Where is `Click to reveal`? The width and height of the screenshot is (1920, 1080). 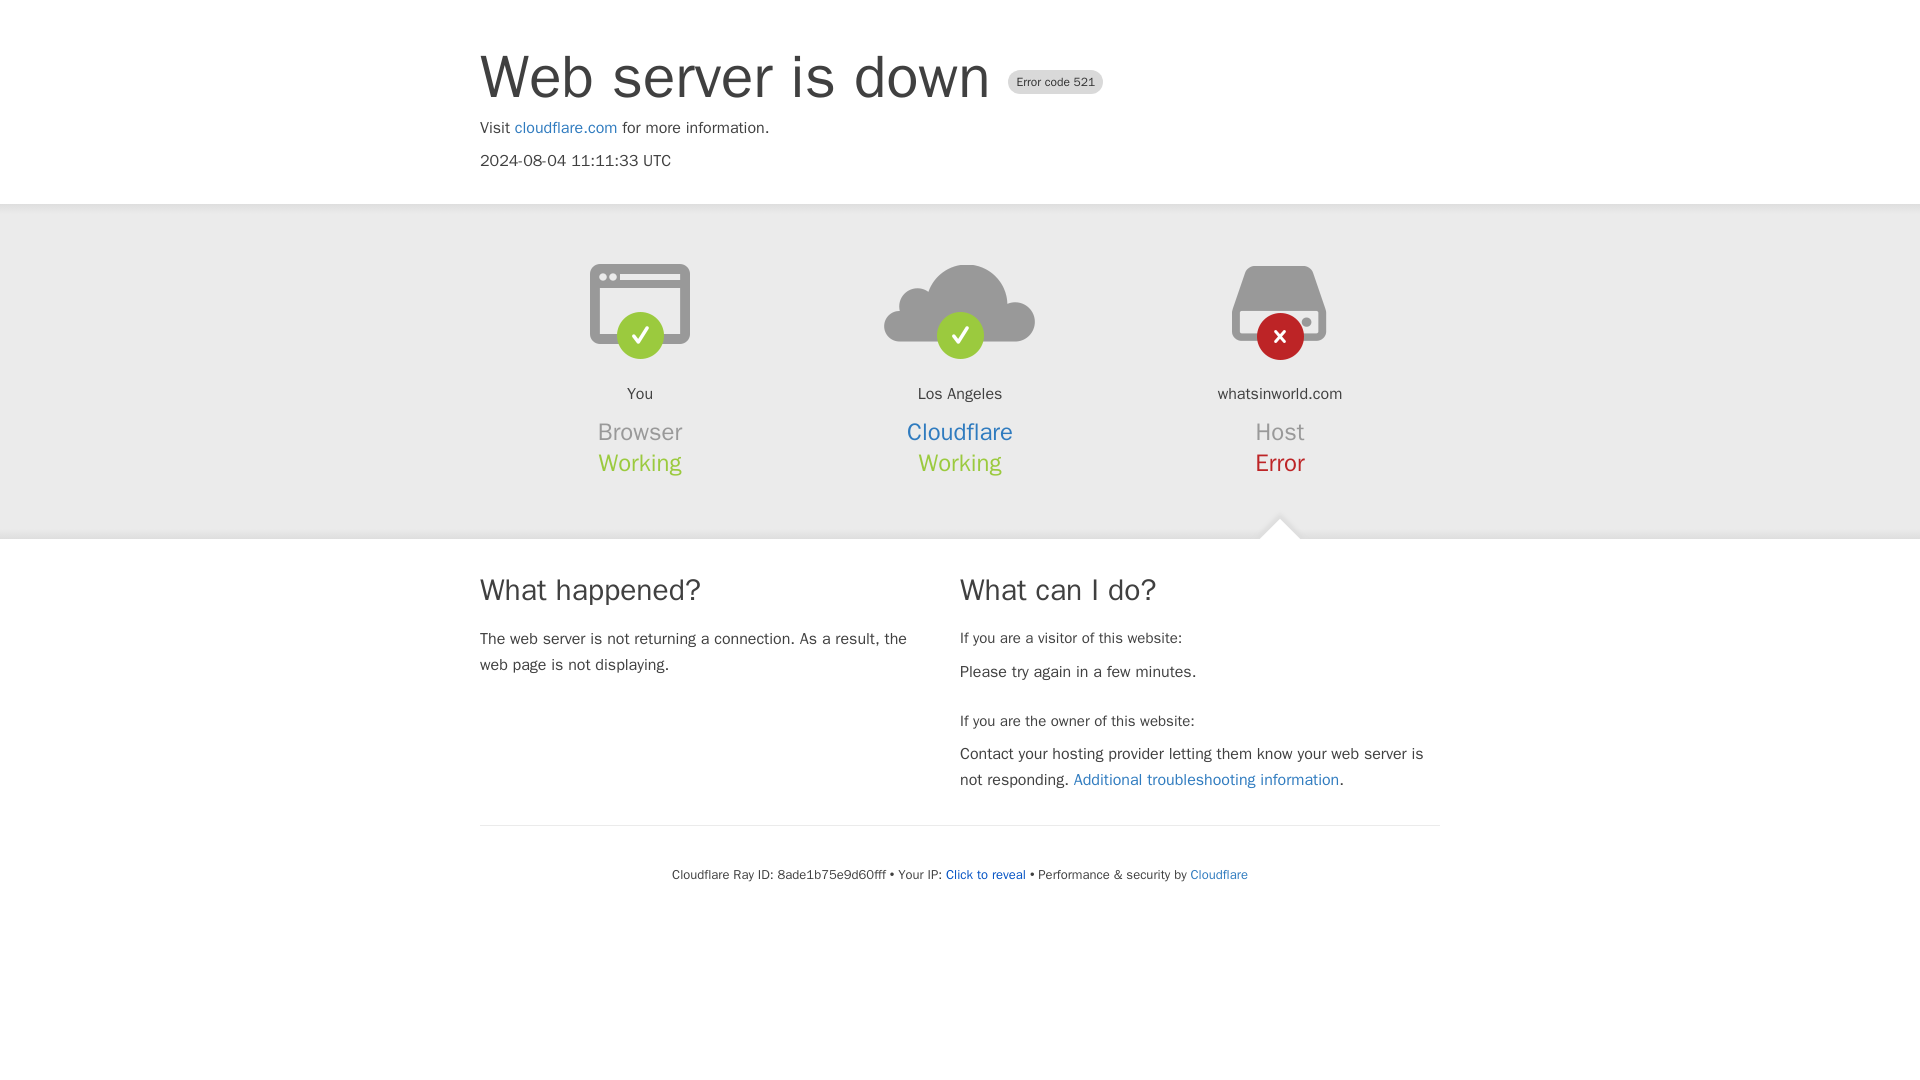
Click to reveal is located at coordinates (986, 875).